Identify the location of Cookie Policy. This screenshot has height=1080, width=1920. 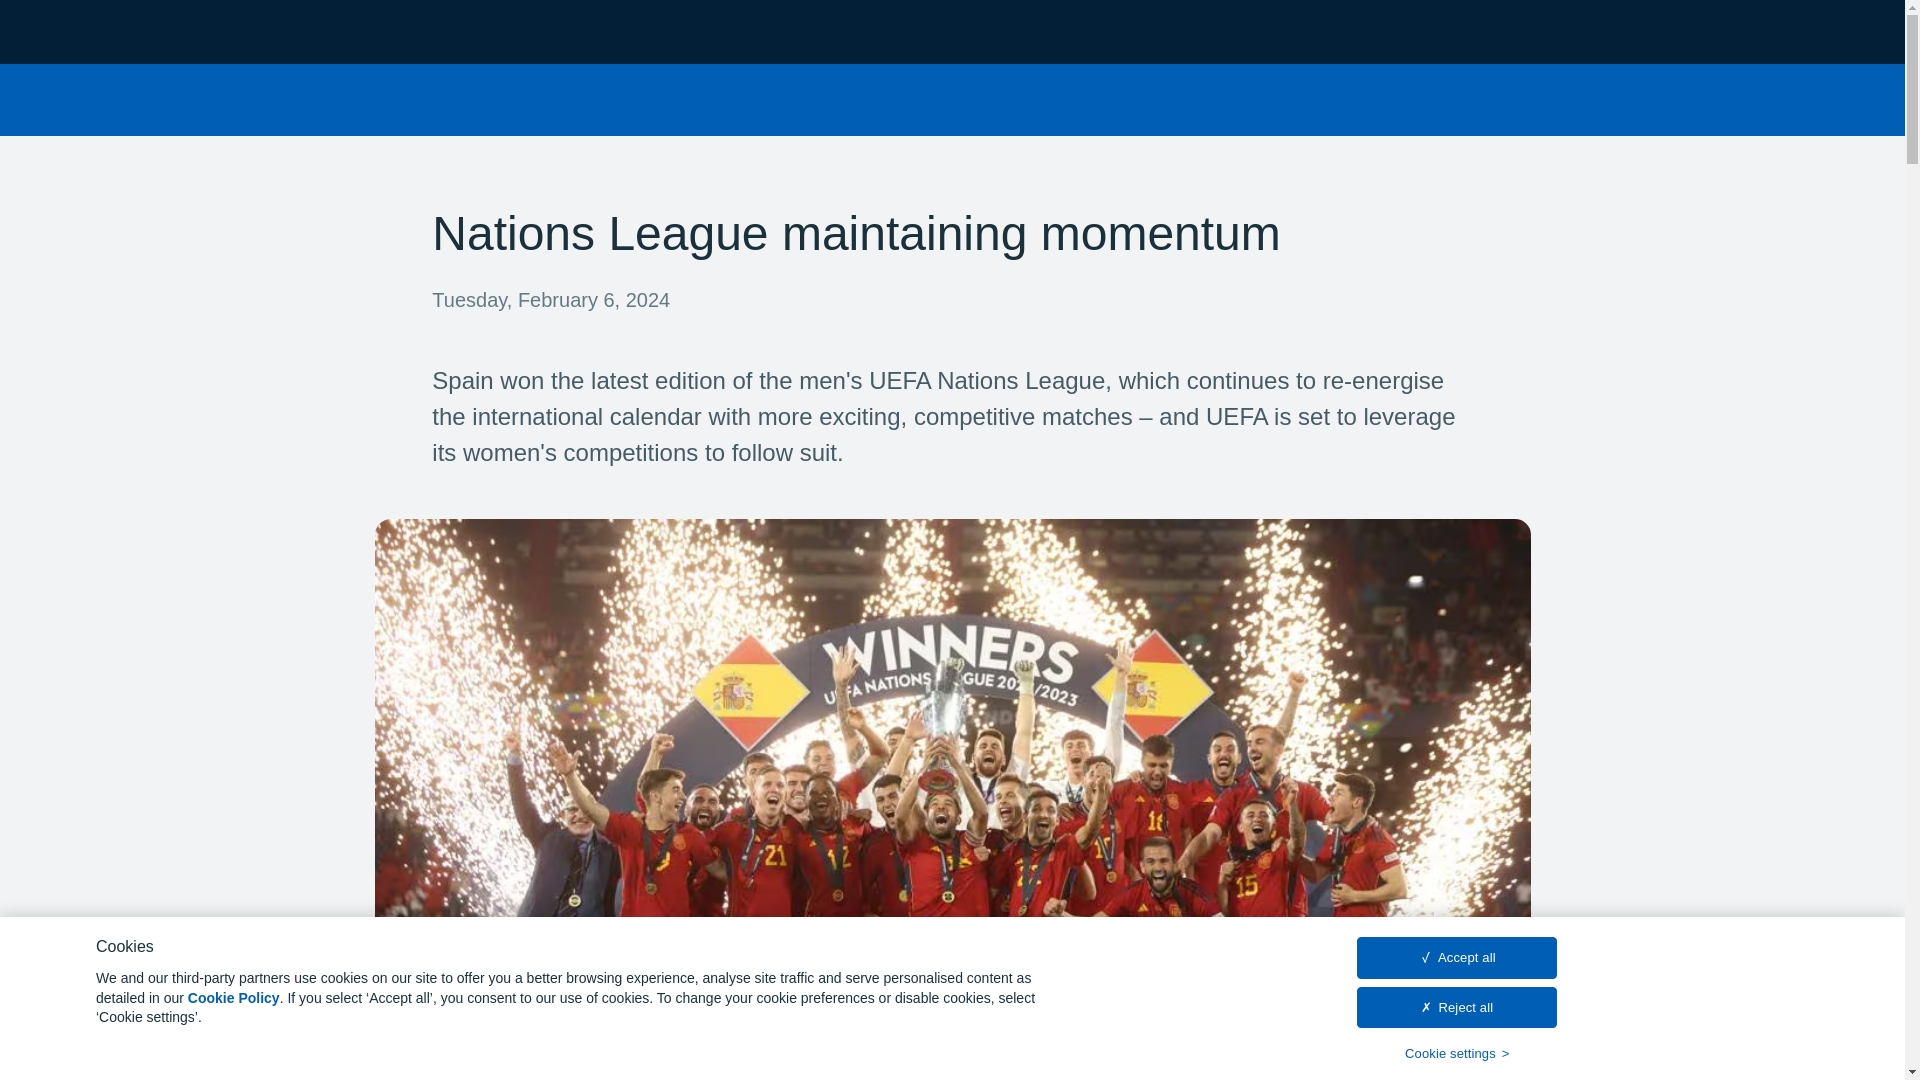
(234, 998).